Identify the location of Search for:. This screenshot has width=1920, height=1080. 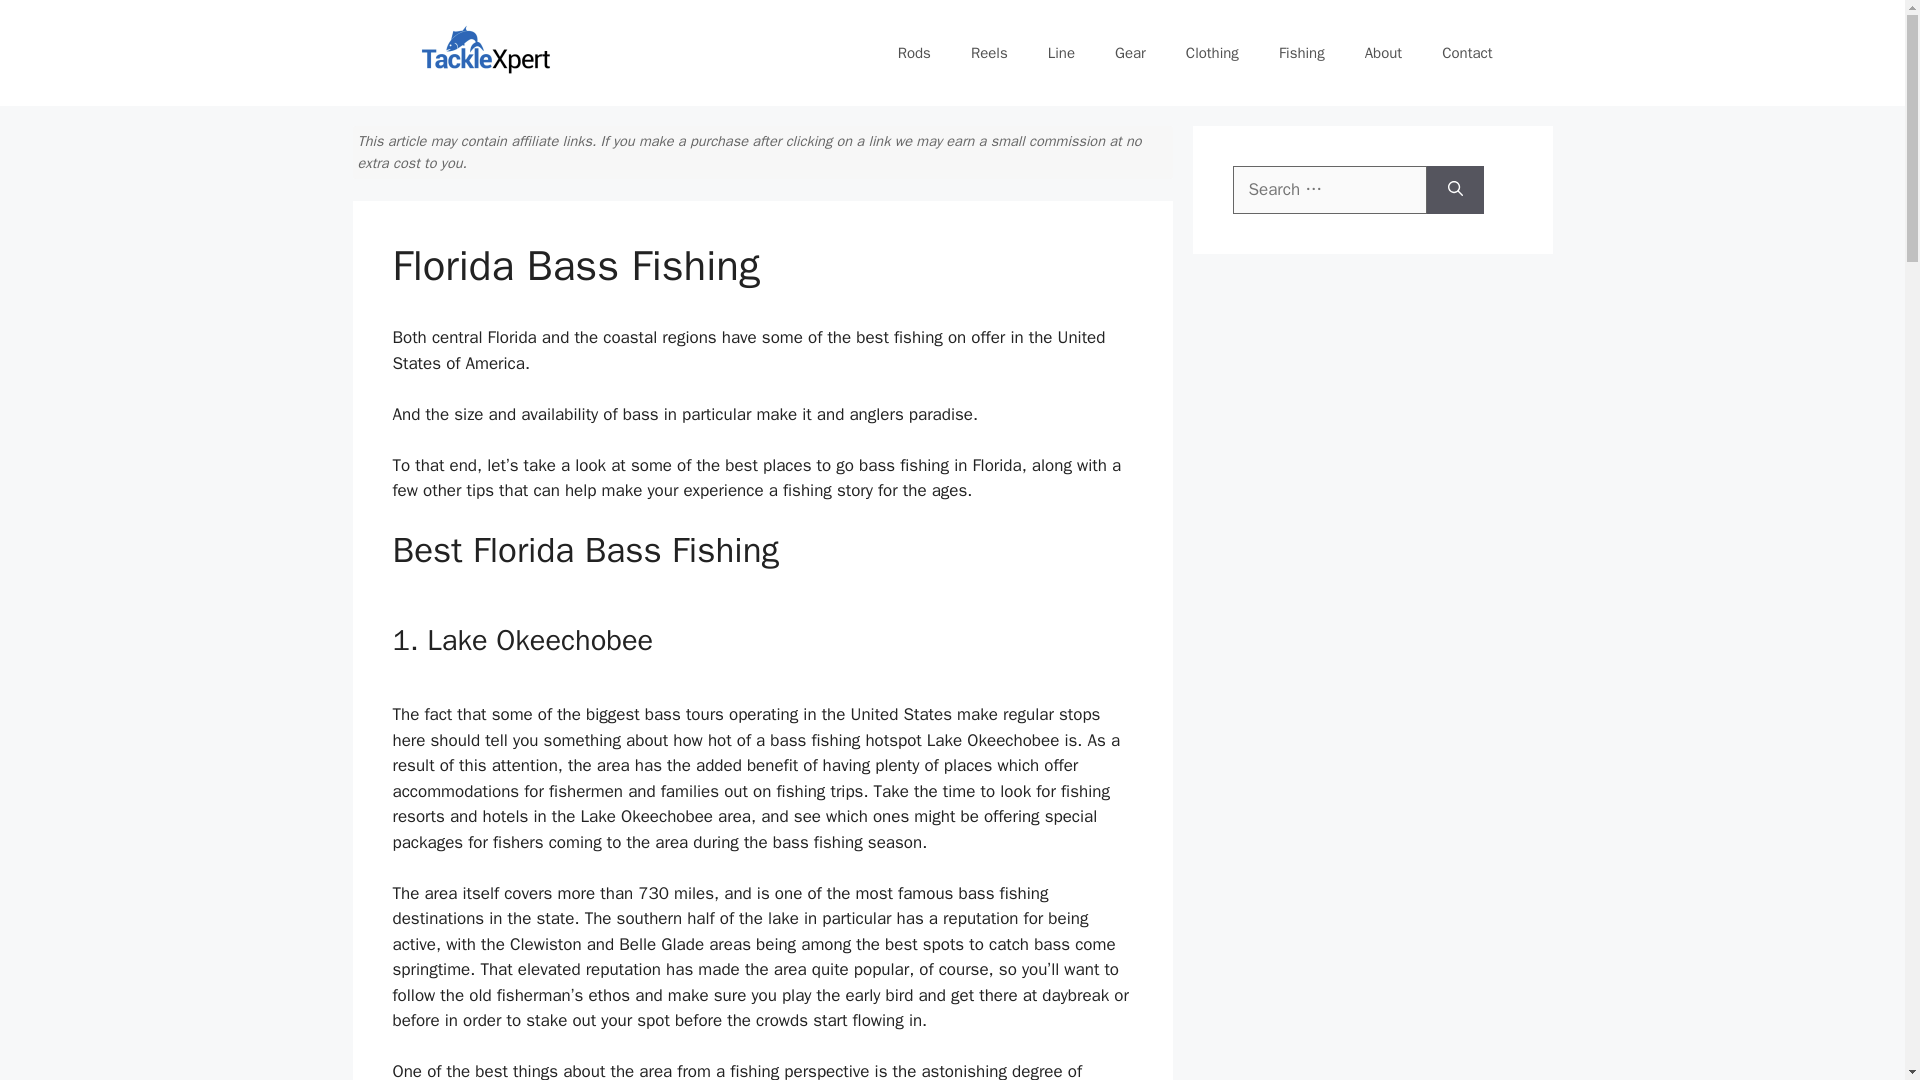
(1329, 190).